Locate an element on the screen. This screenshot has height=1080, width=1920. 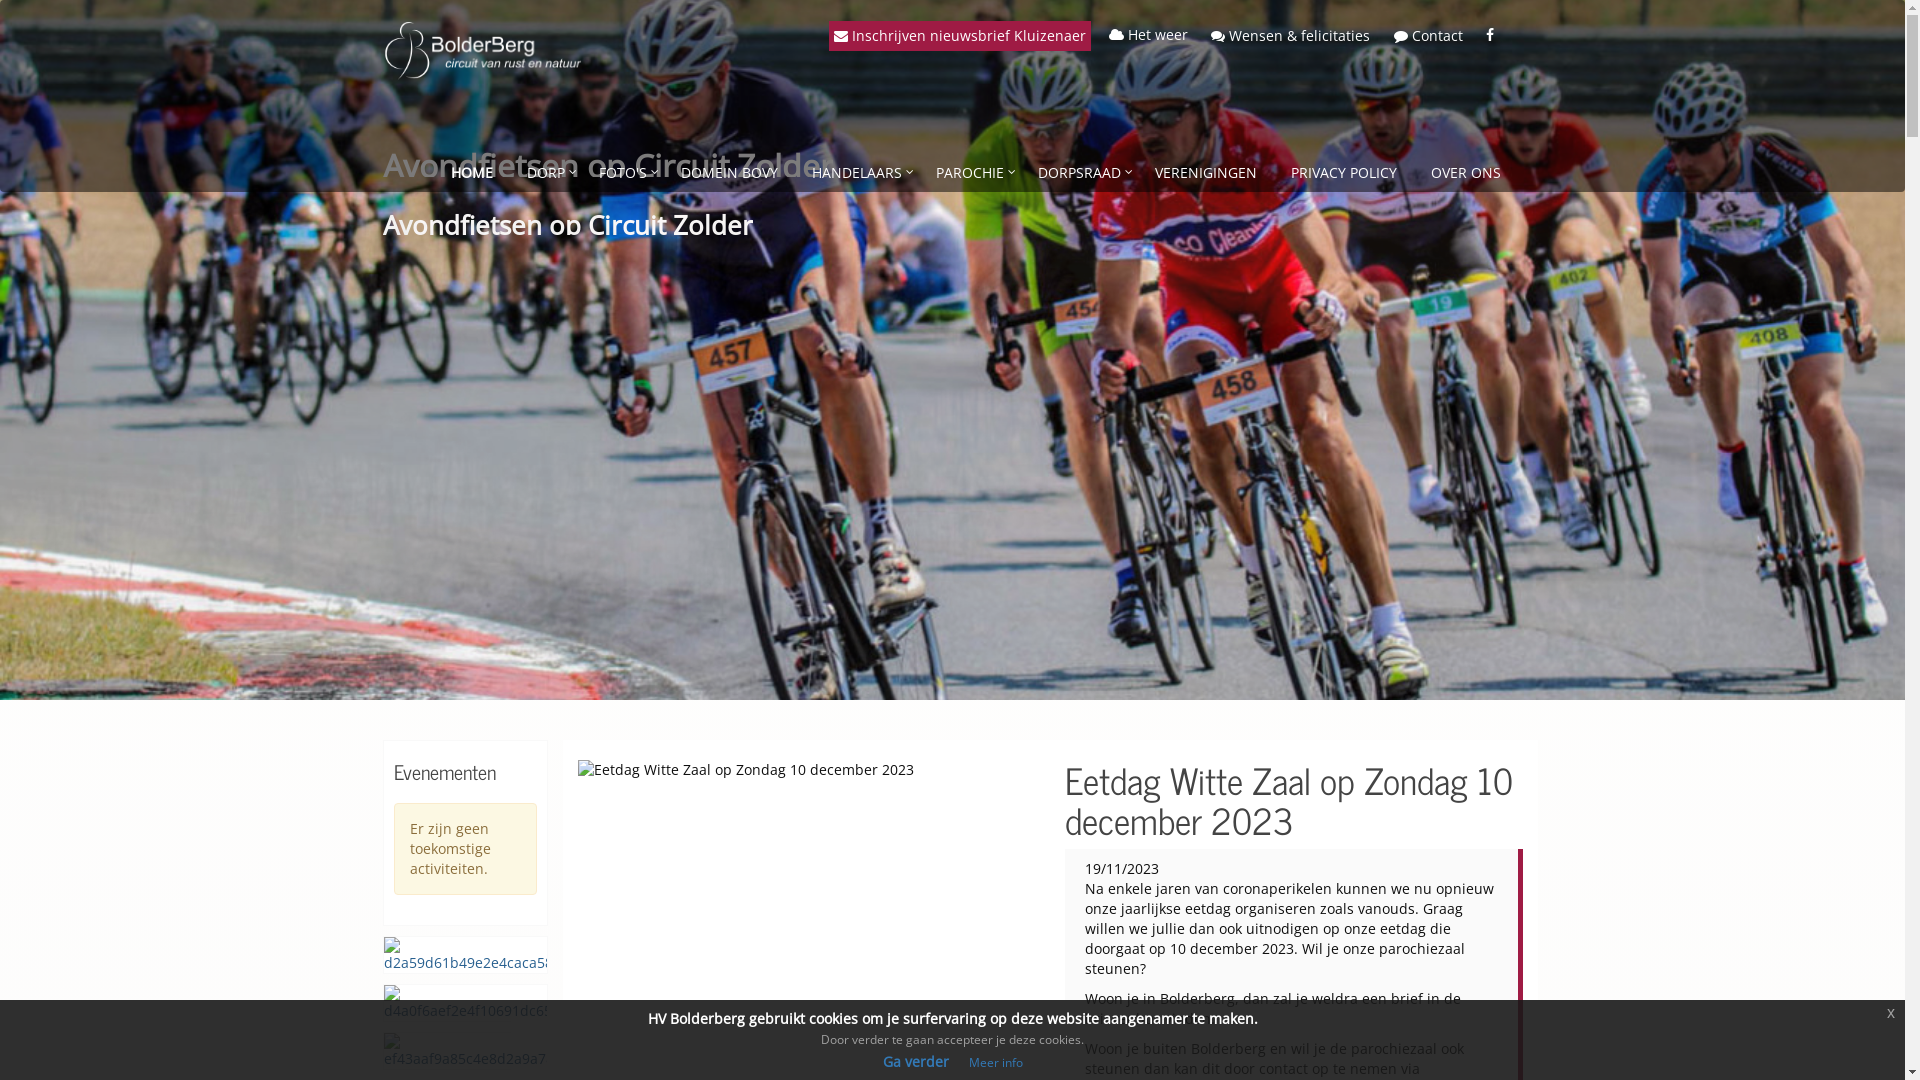
Inschrijven nieuwsbrief Kluizenaer is located at coordinates (959, 36).